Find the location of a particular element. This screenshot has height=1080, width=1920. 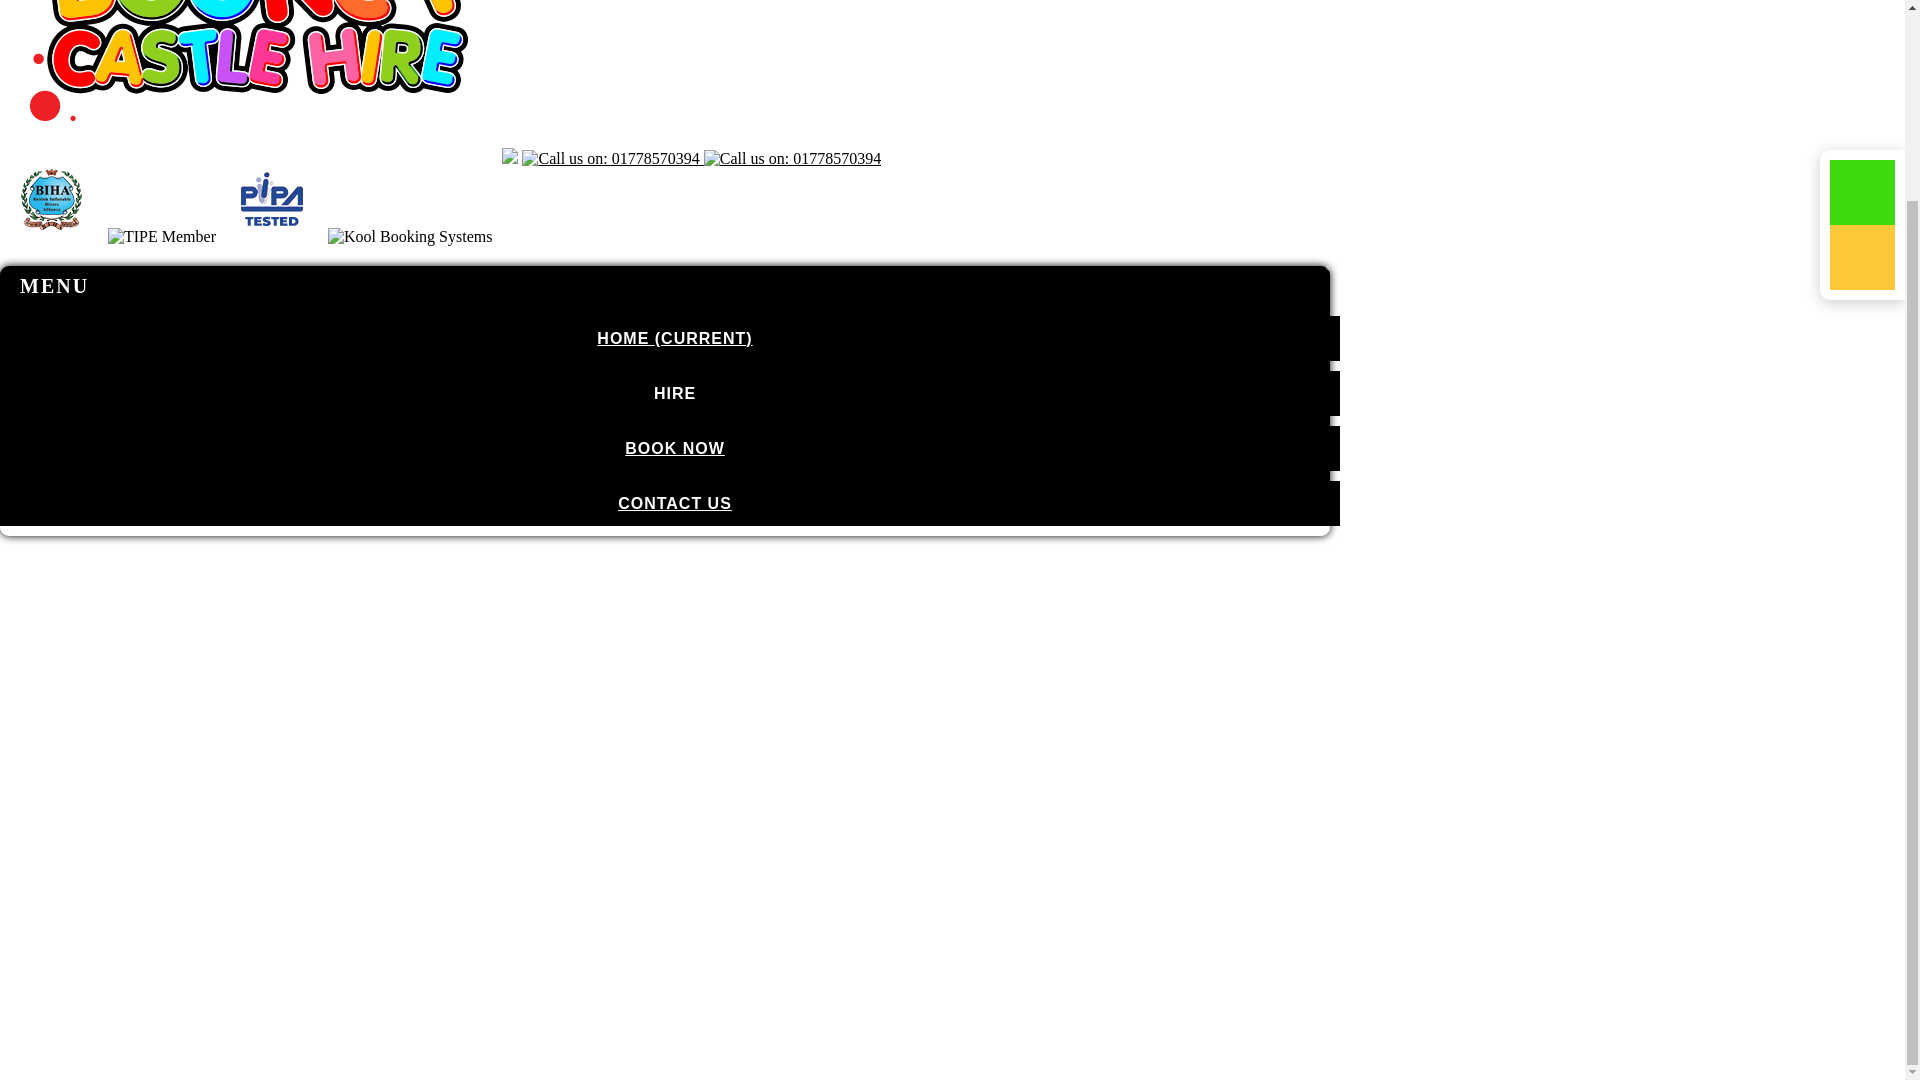

PIPA Tested is located at coordinates (272, 200).